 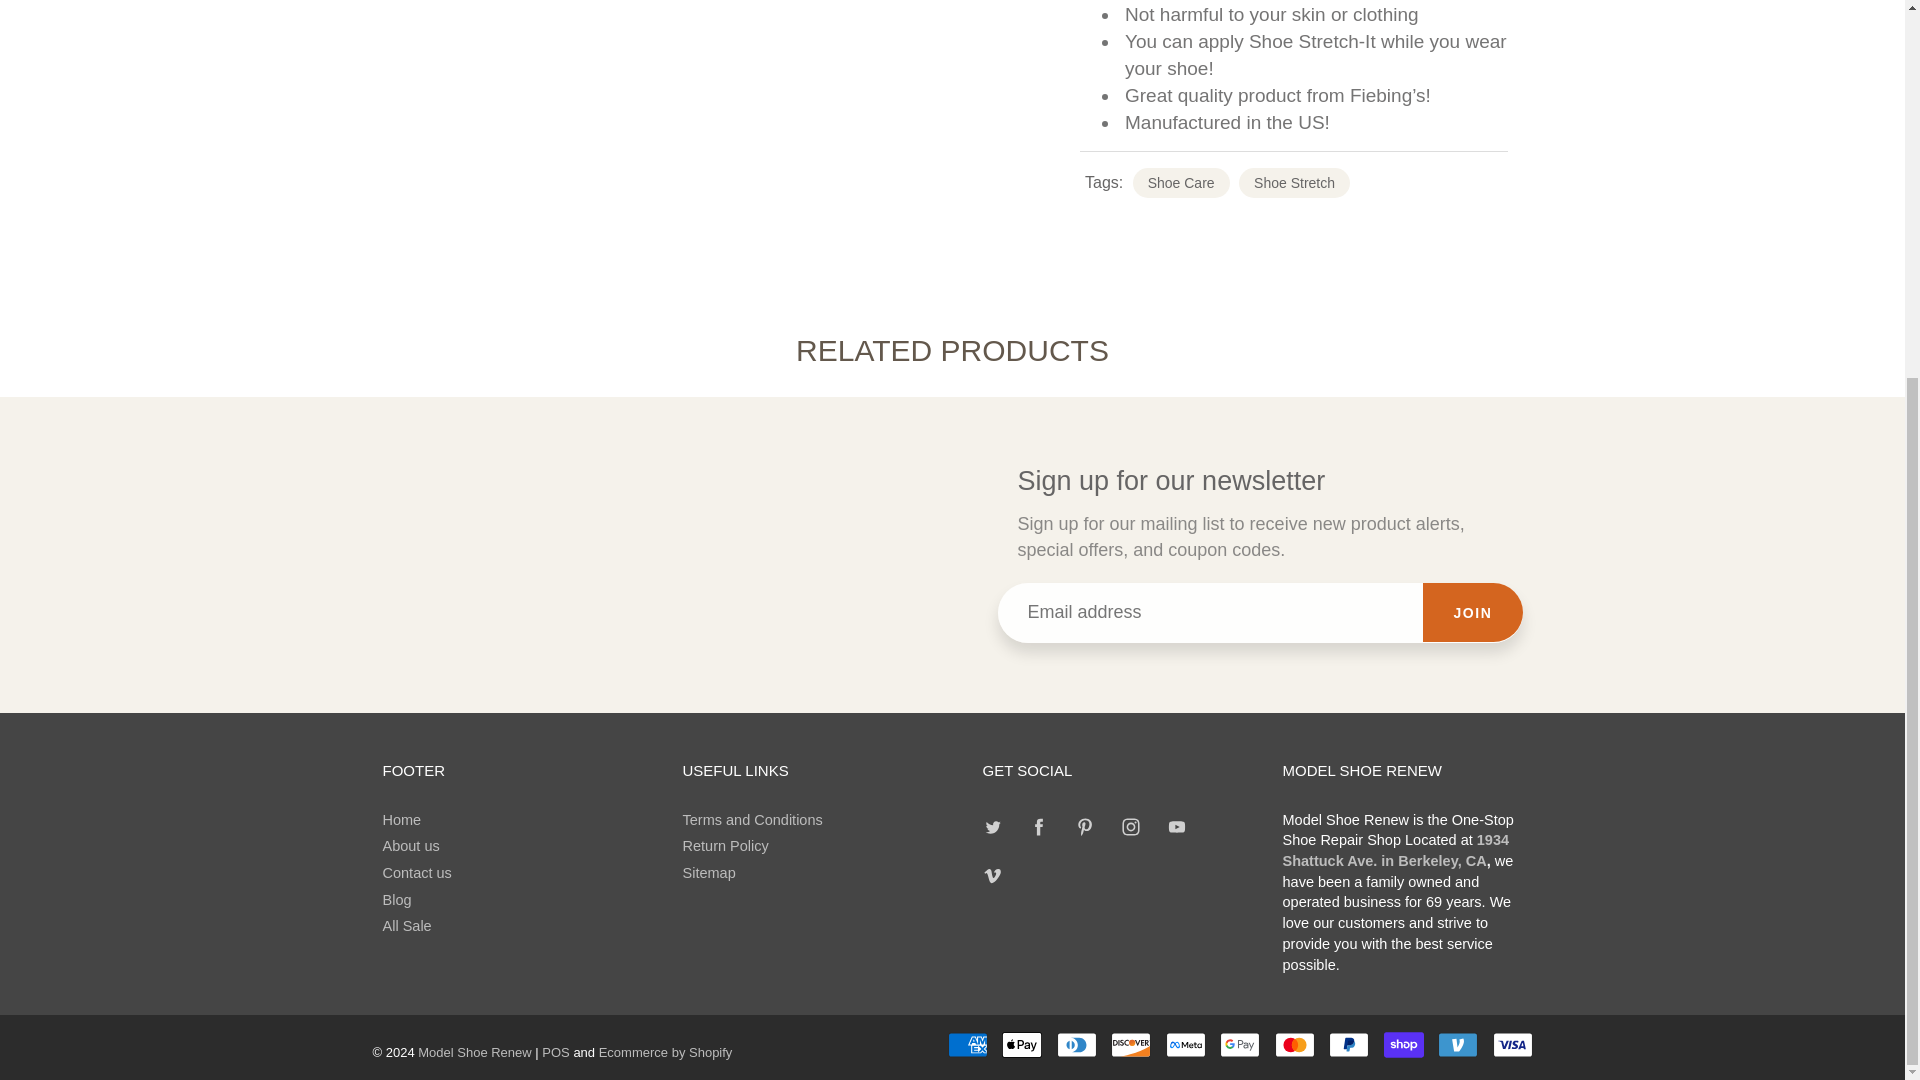 I want to click on Venmo, so click(x=1458, y=1044).